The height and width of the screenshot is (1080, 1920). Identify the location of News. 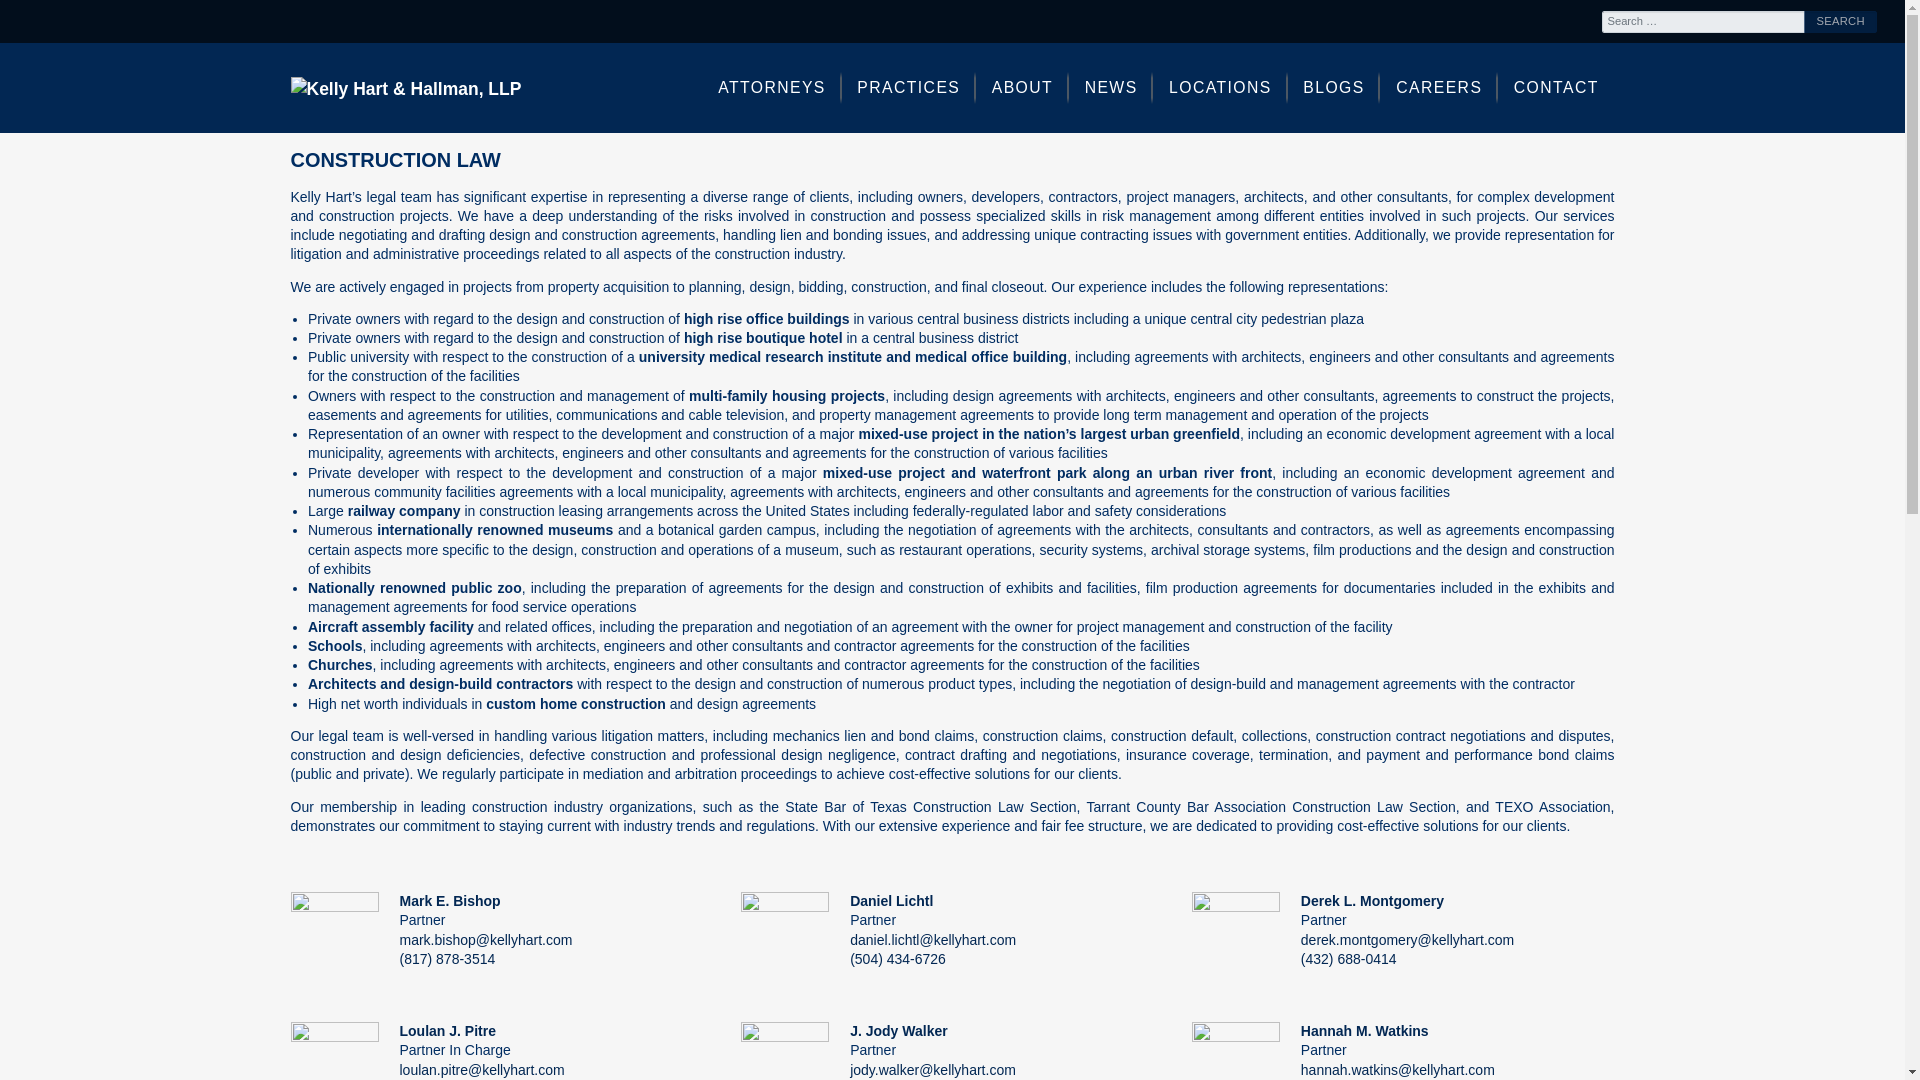
(1111, 88).